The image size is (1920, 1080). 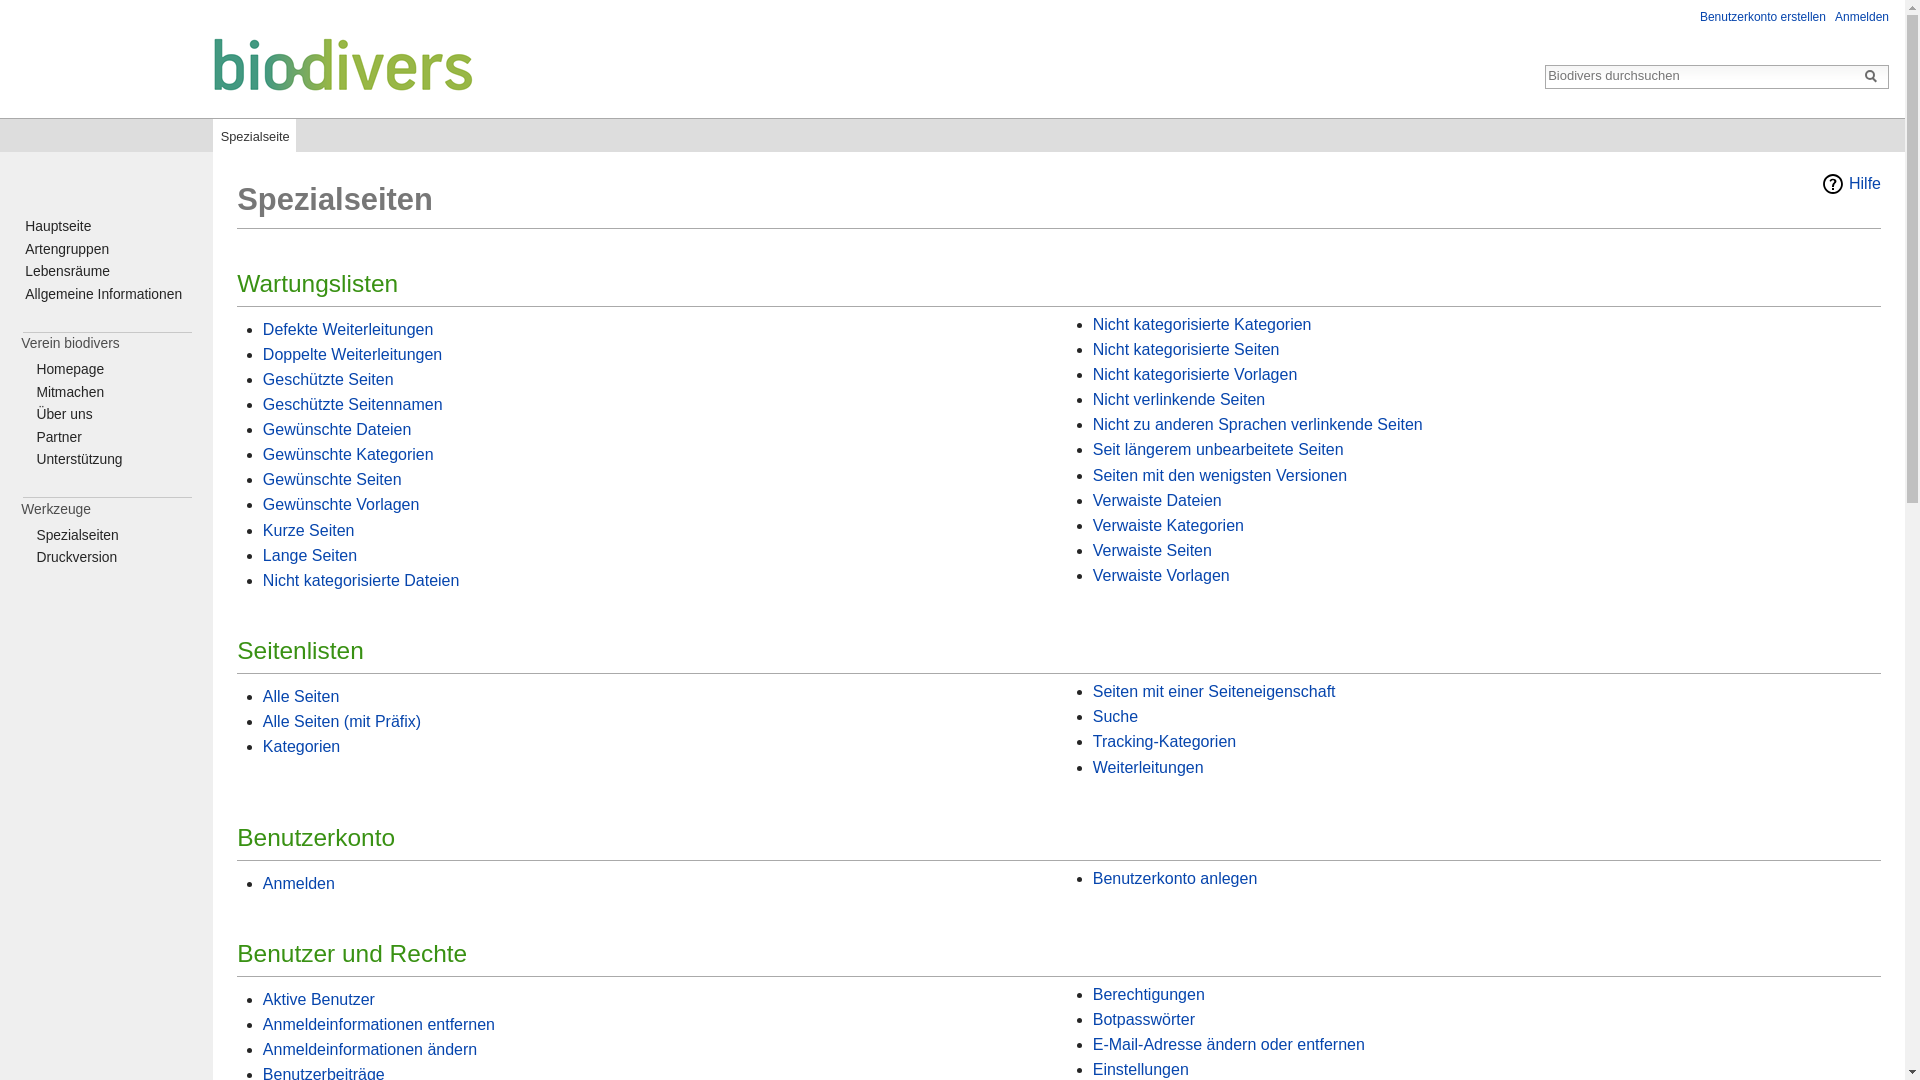 What do you see at coordinates (1164, 742) in the screenshot?
I see `Tracking-Kategorien` at bounding box center [1164, 742].